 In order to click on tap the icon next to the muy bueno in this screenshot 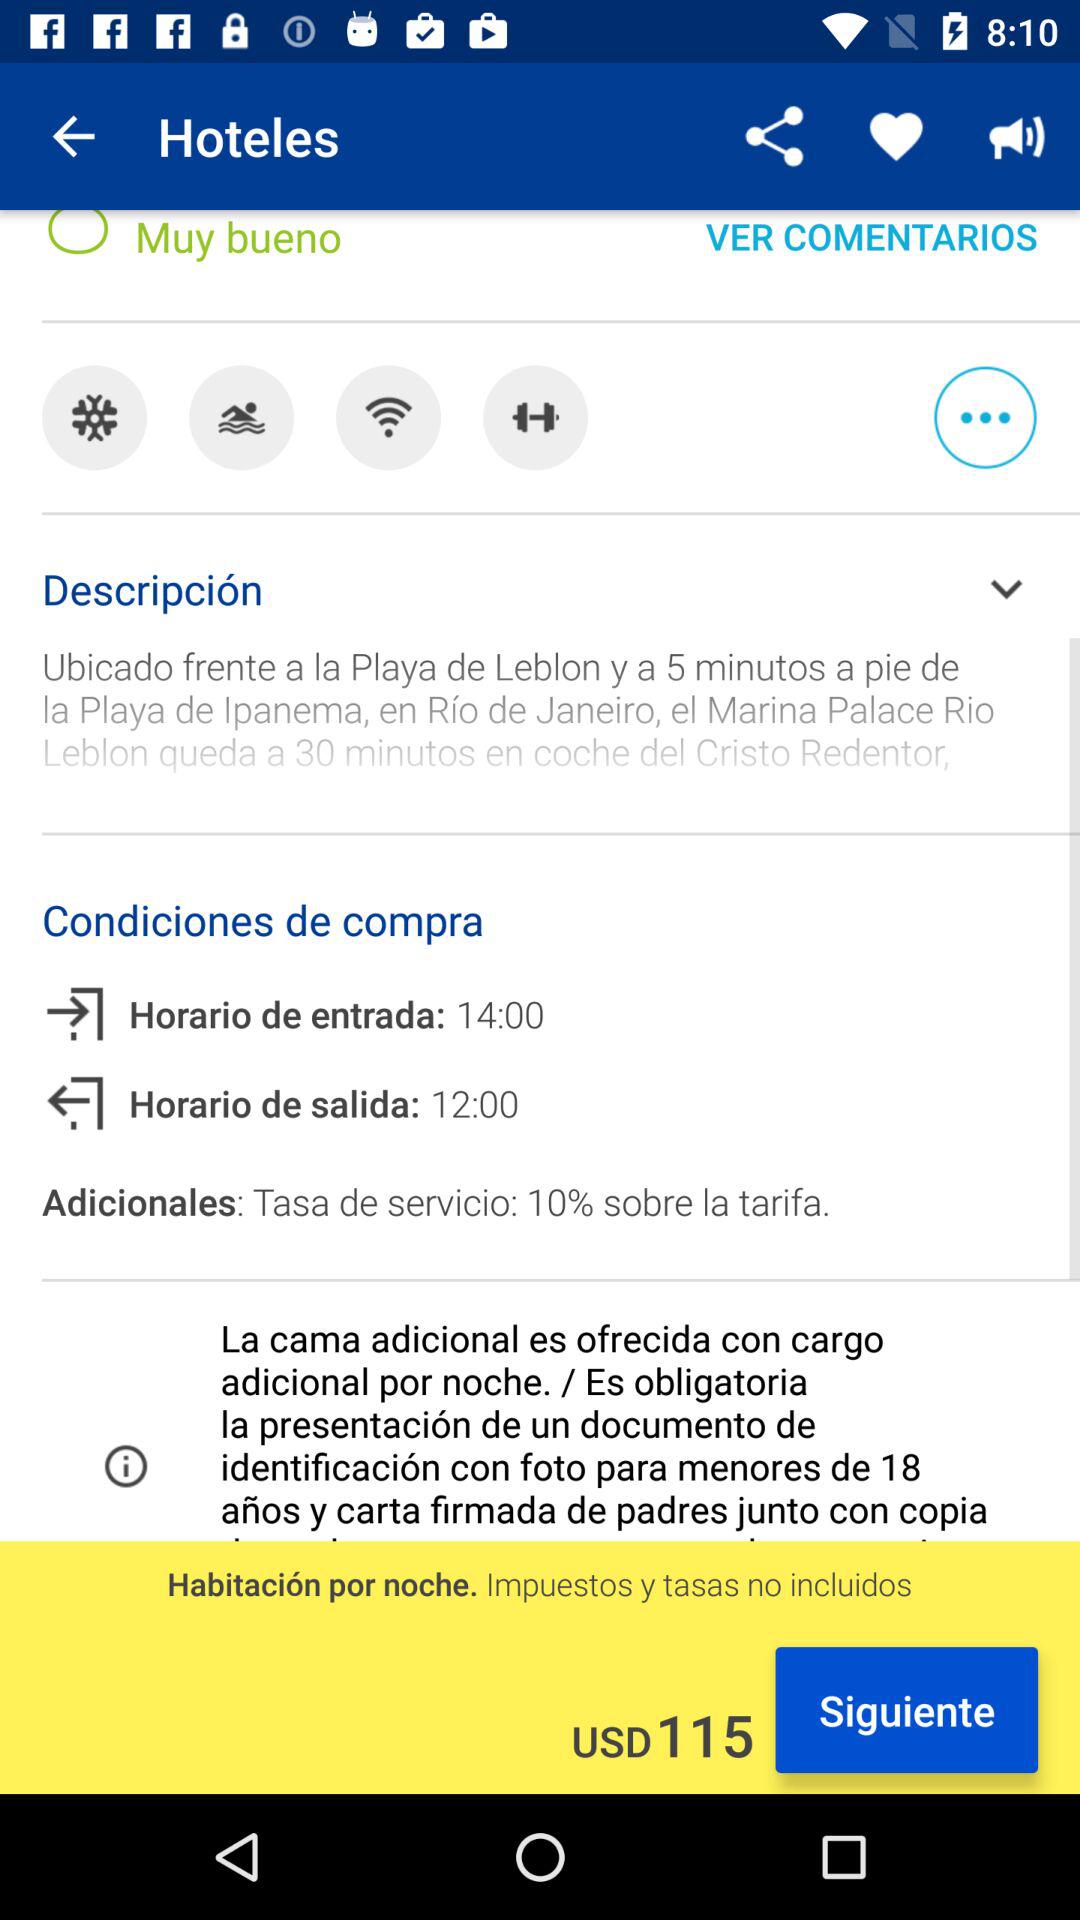, I will do `click(775, 136)`.